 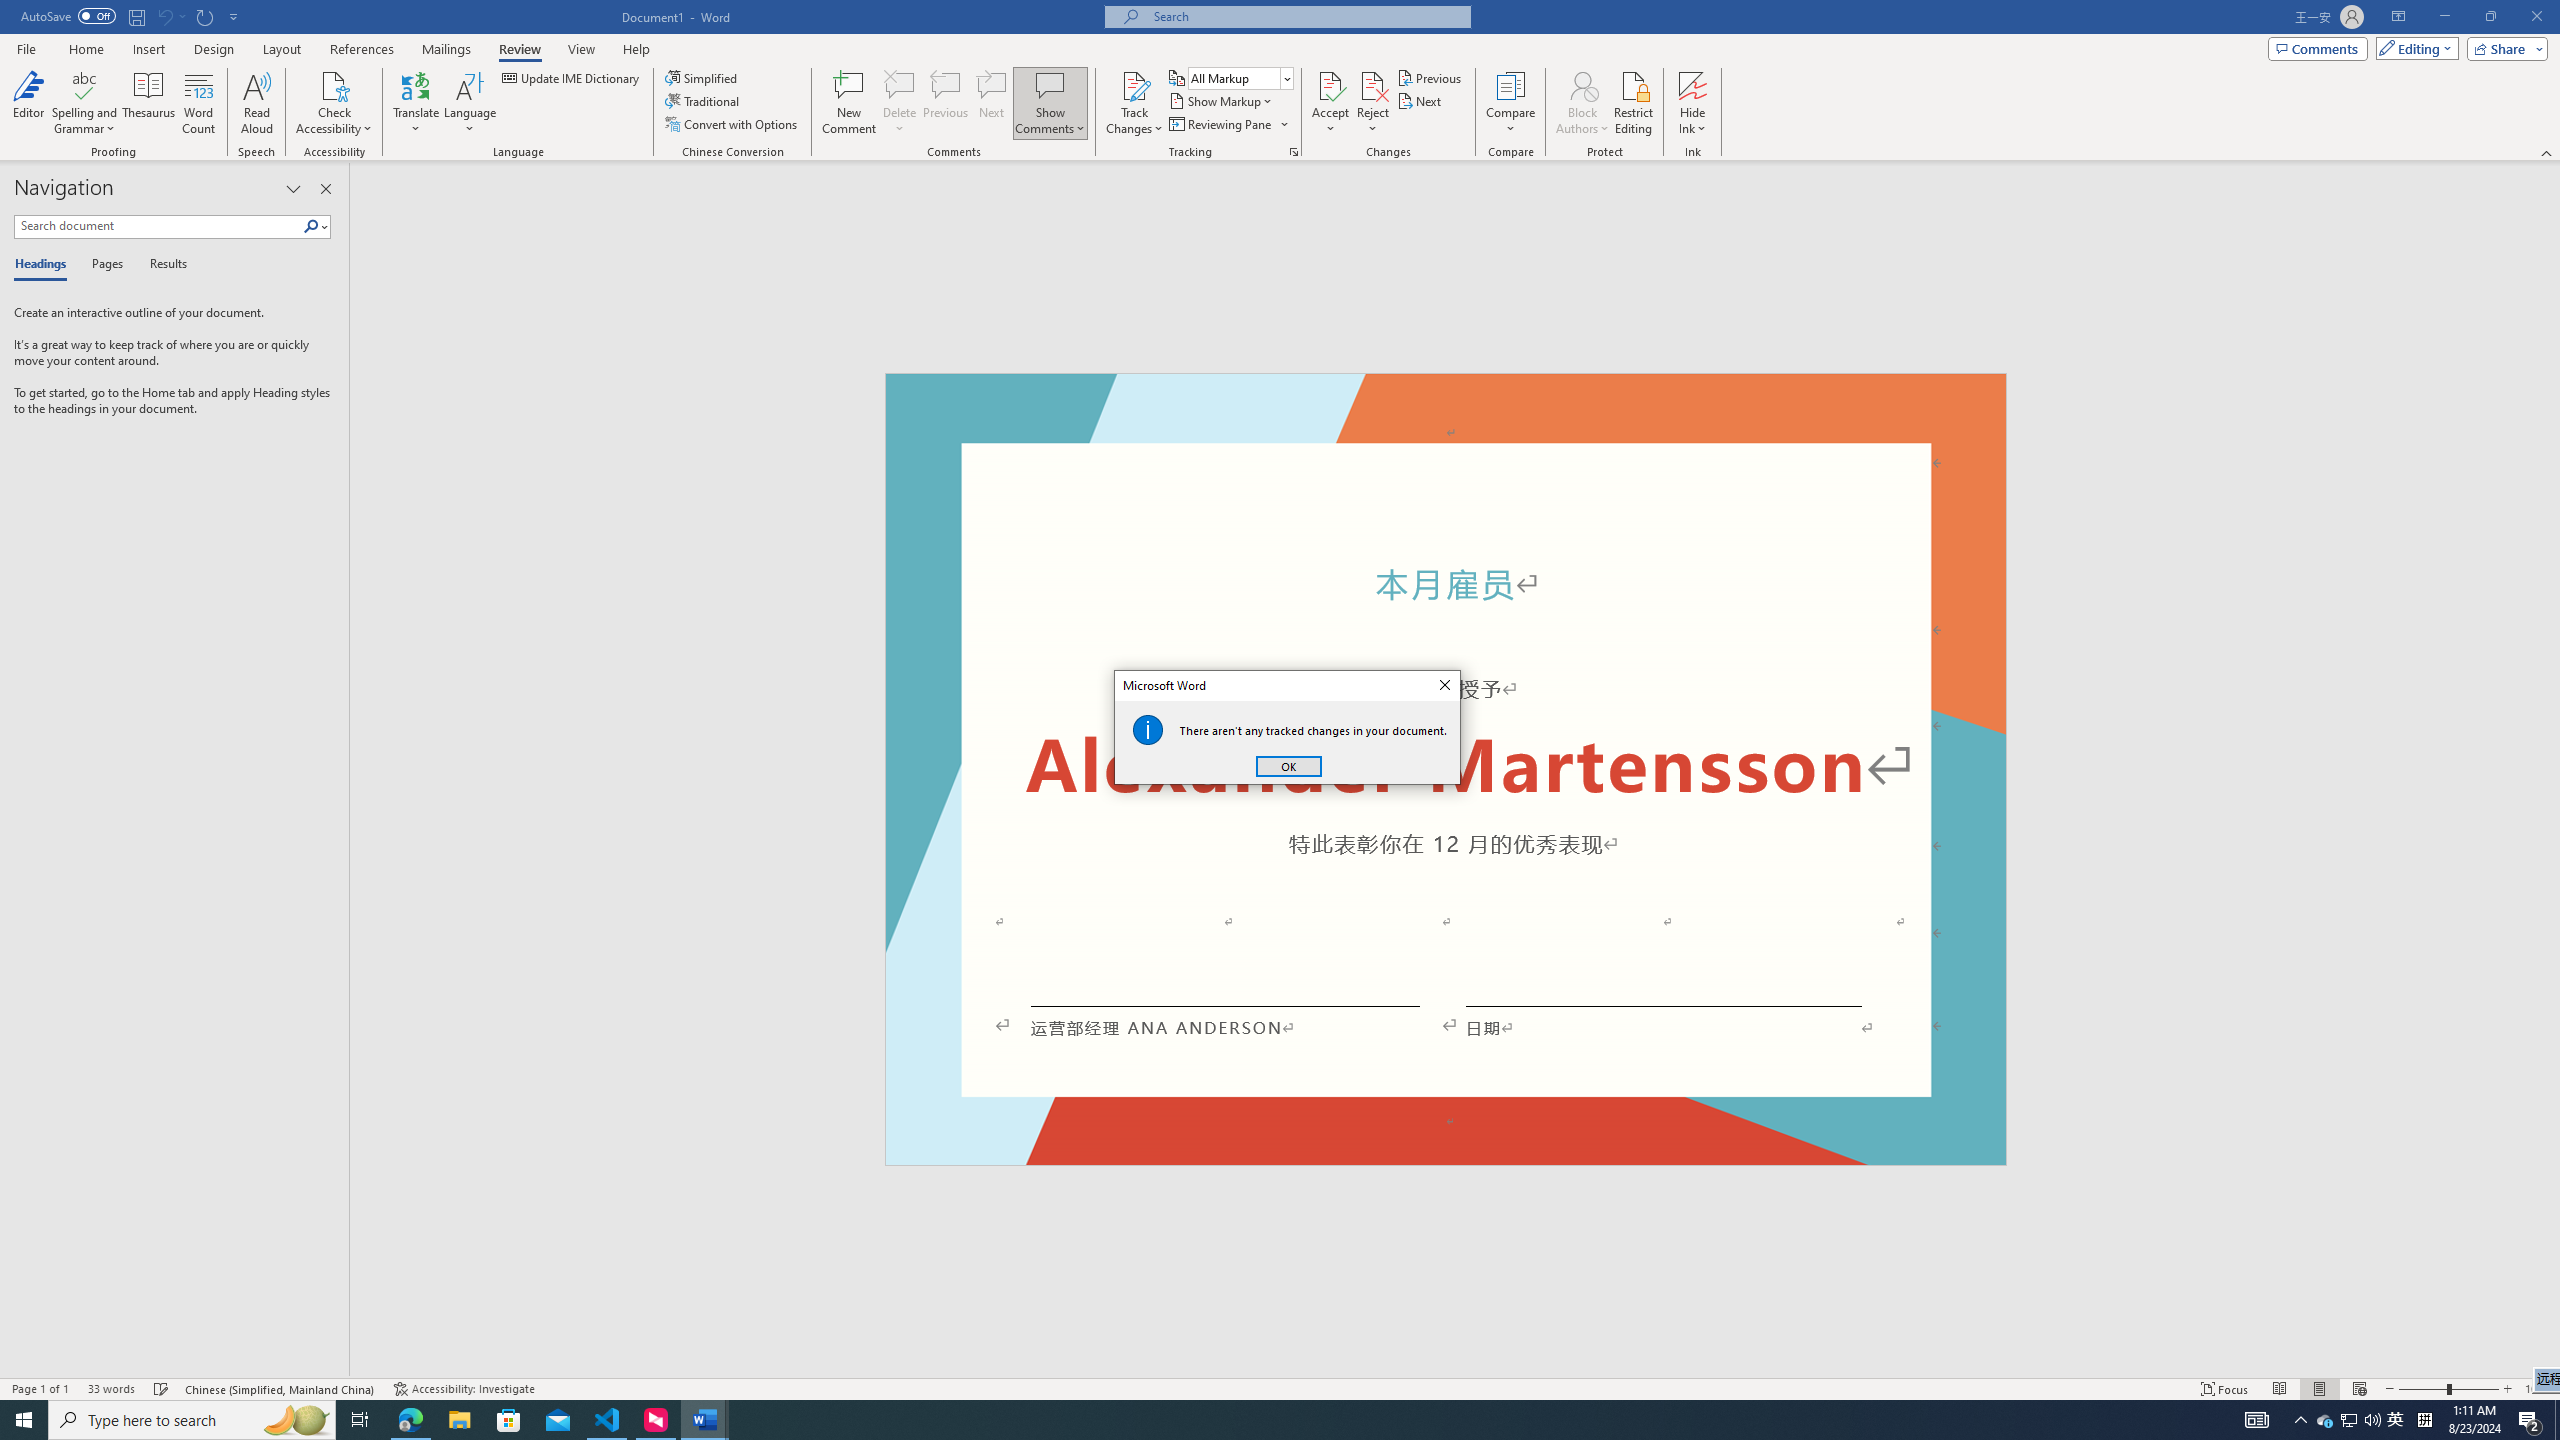 What do you see at coordinates (1373, 103) in the screenshot?
I see `Reject` at bounding box center [1373, 103].